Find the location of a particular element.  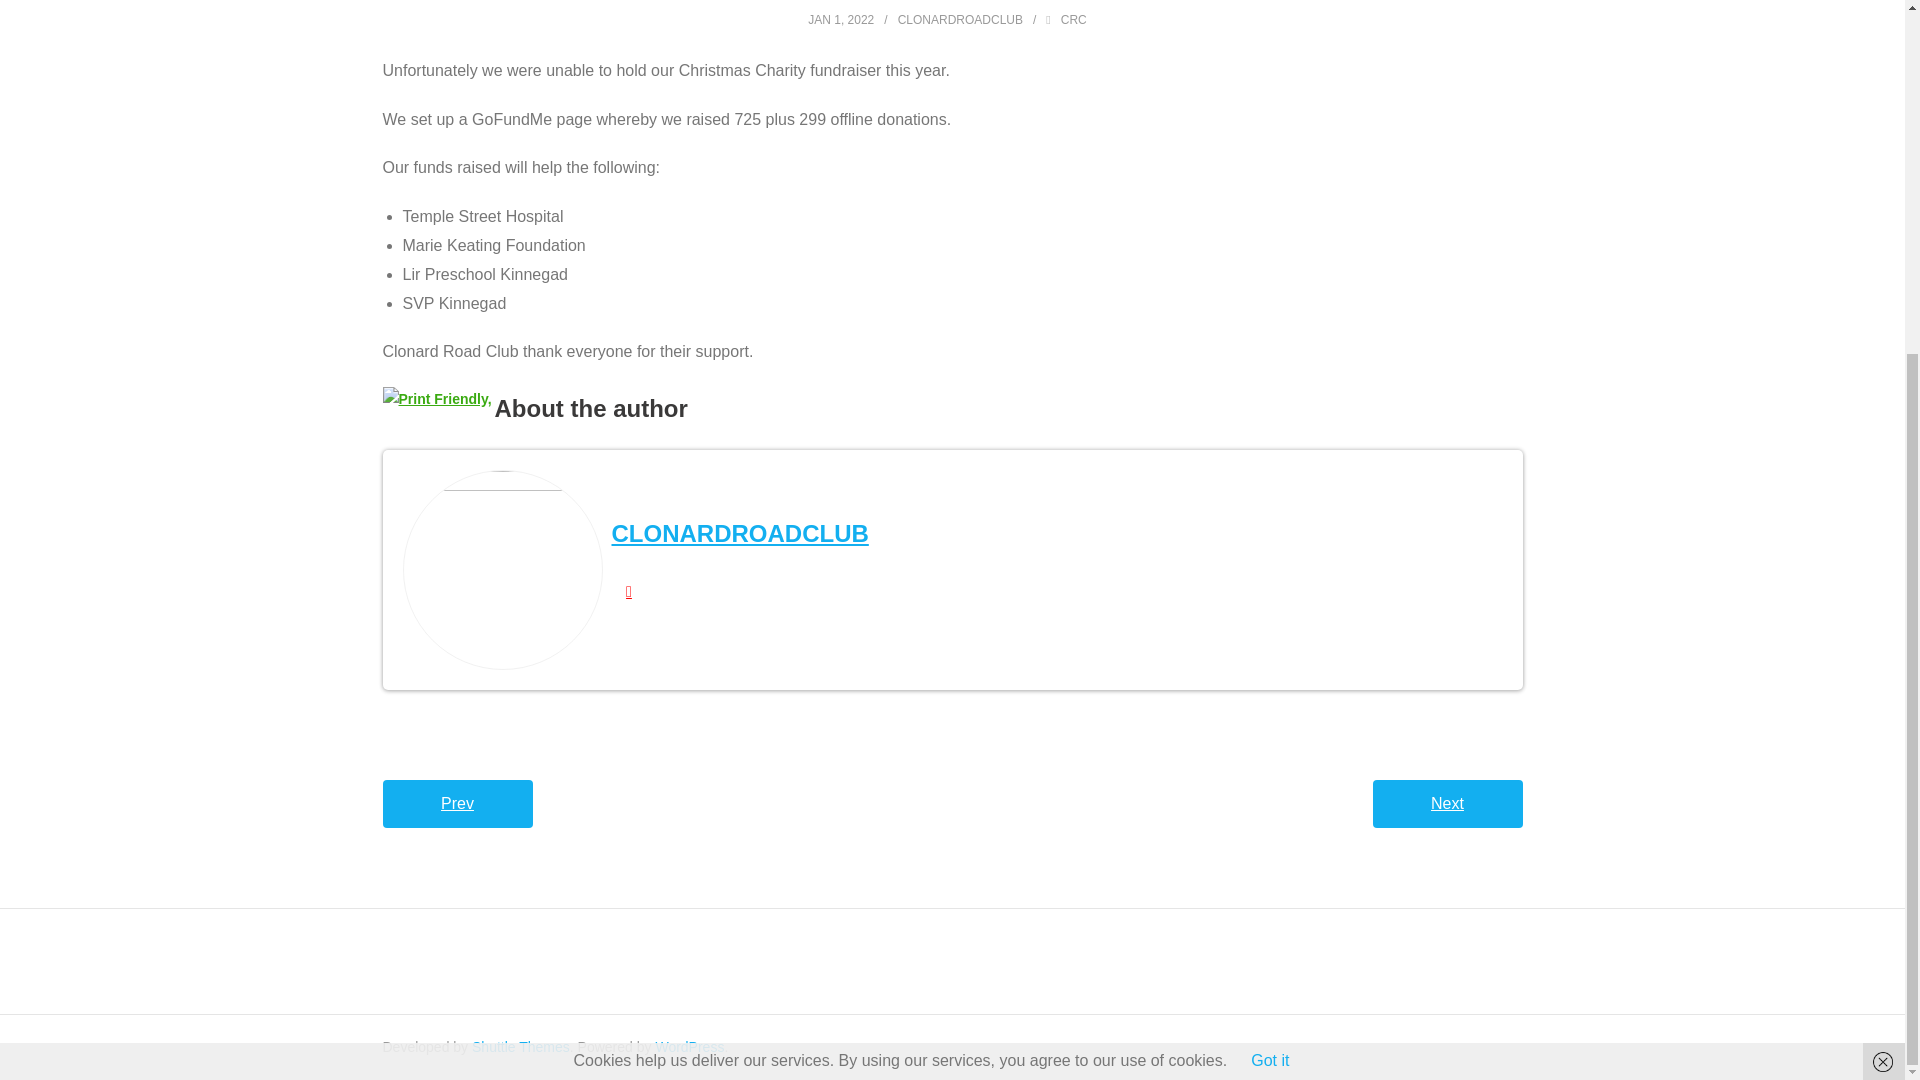

Christmas Charity Gofundme is located at coordinates (840, 20).